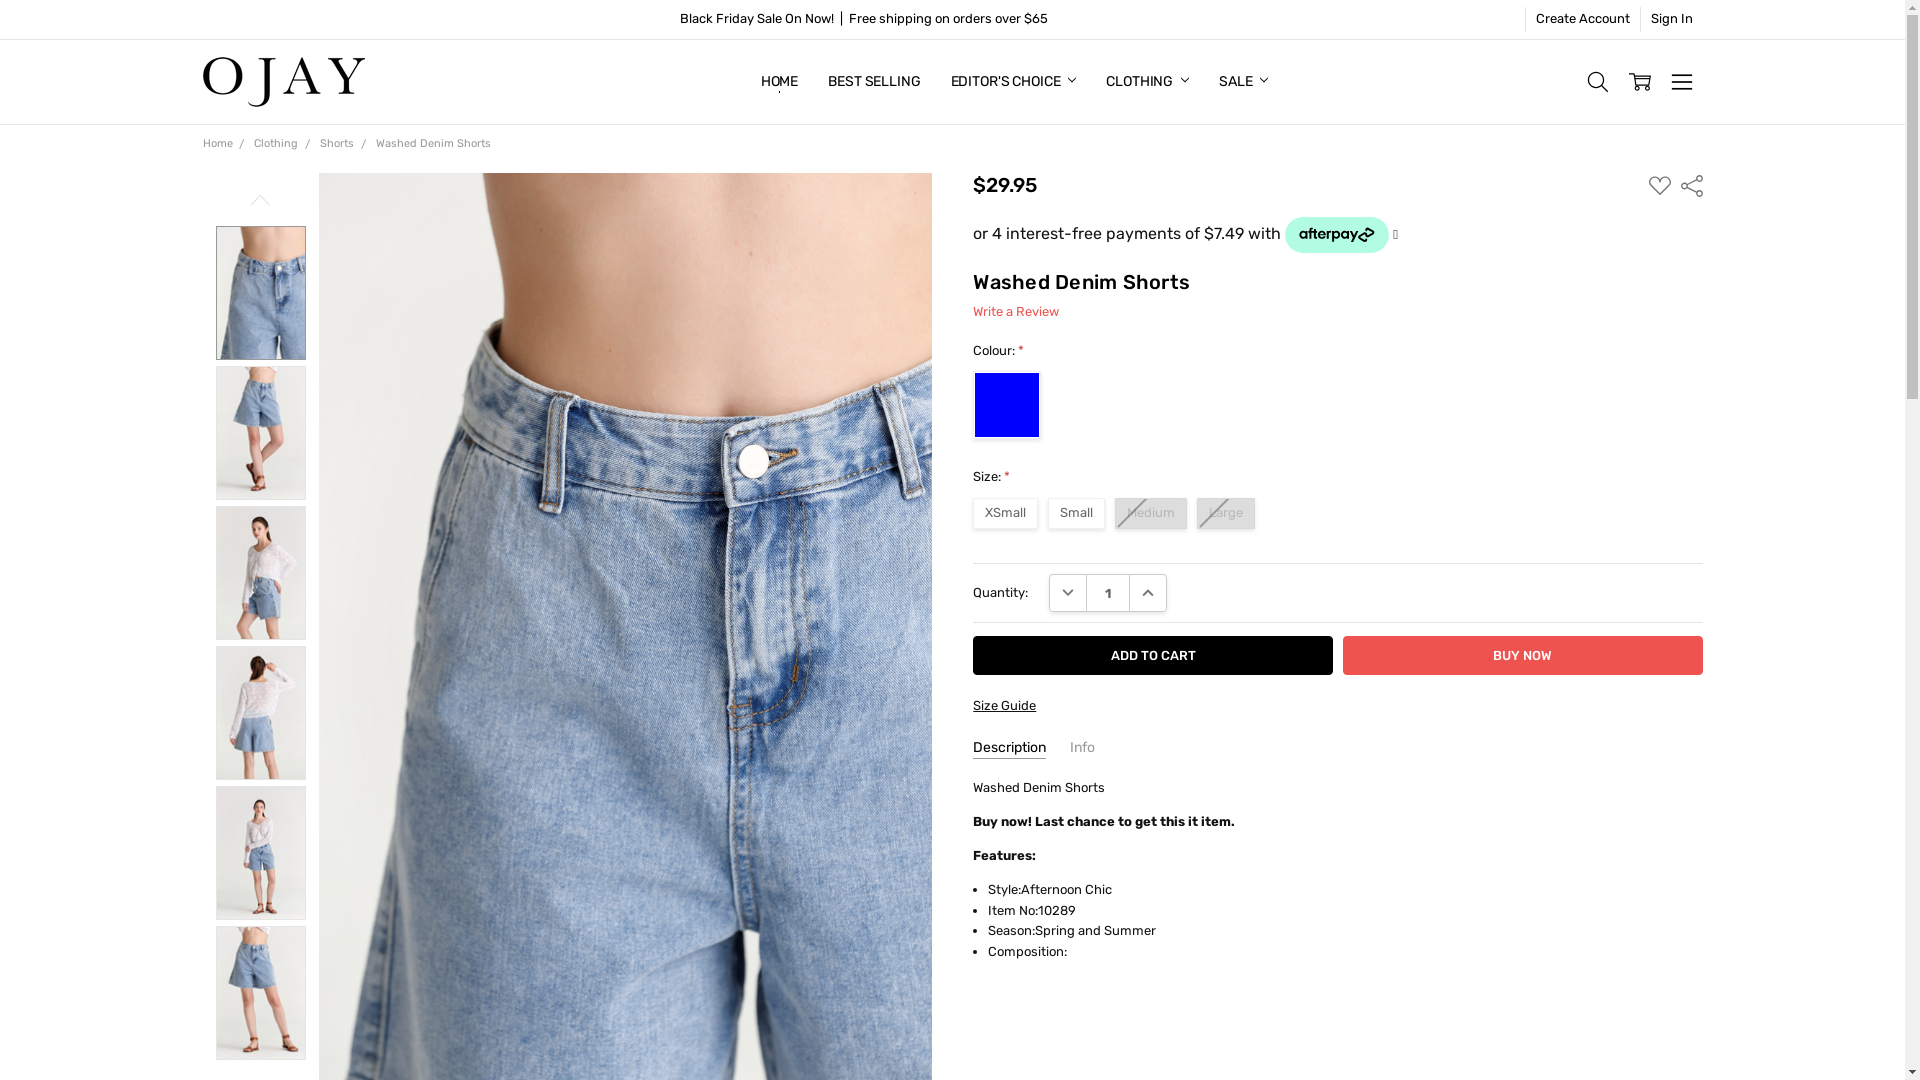 The height and width of the screenshot is (1080, 1920). What do you see at coordinates (1014, 82) in the screenshot?
I see `EDITOR'S CHOICE` at bounding box center [1014, 82].